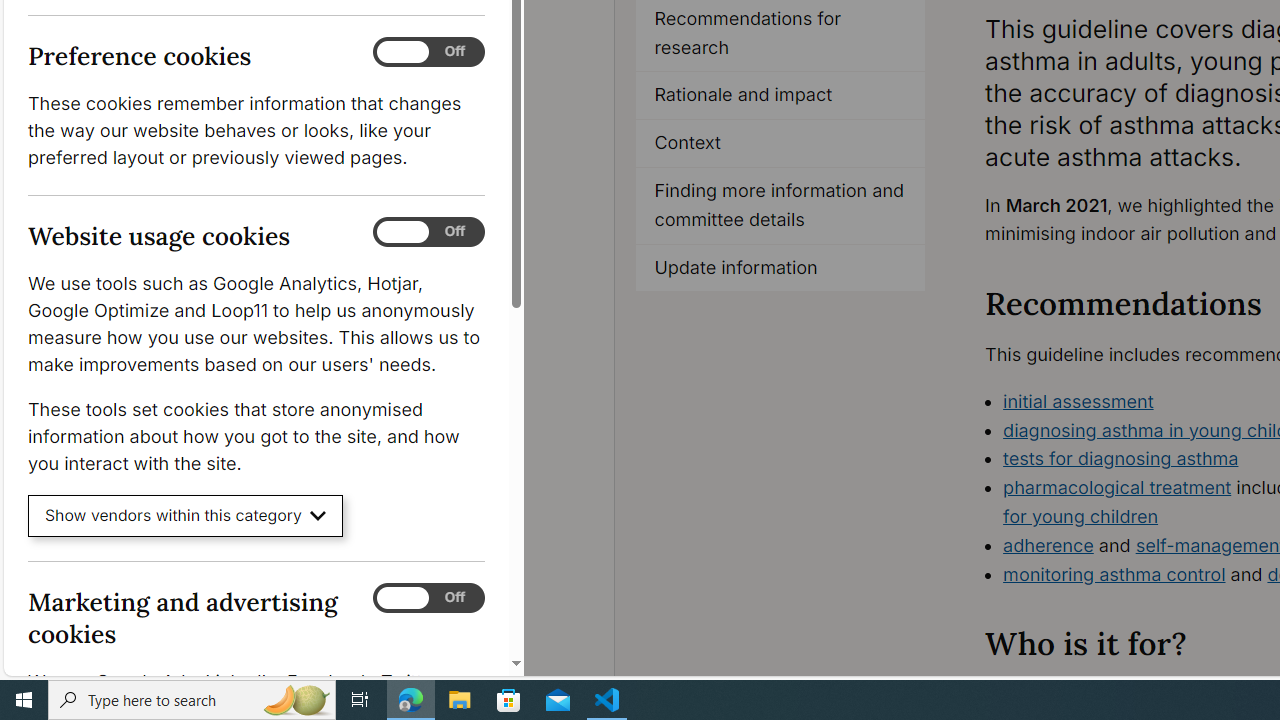  What do you see at coordinates (186, 516) in the screenshot?
I see `Show vendors within this category` at bounding box center [186, 516].